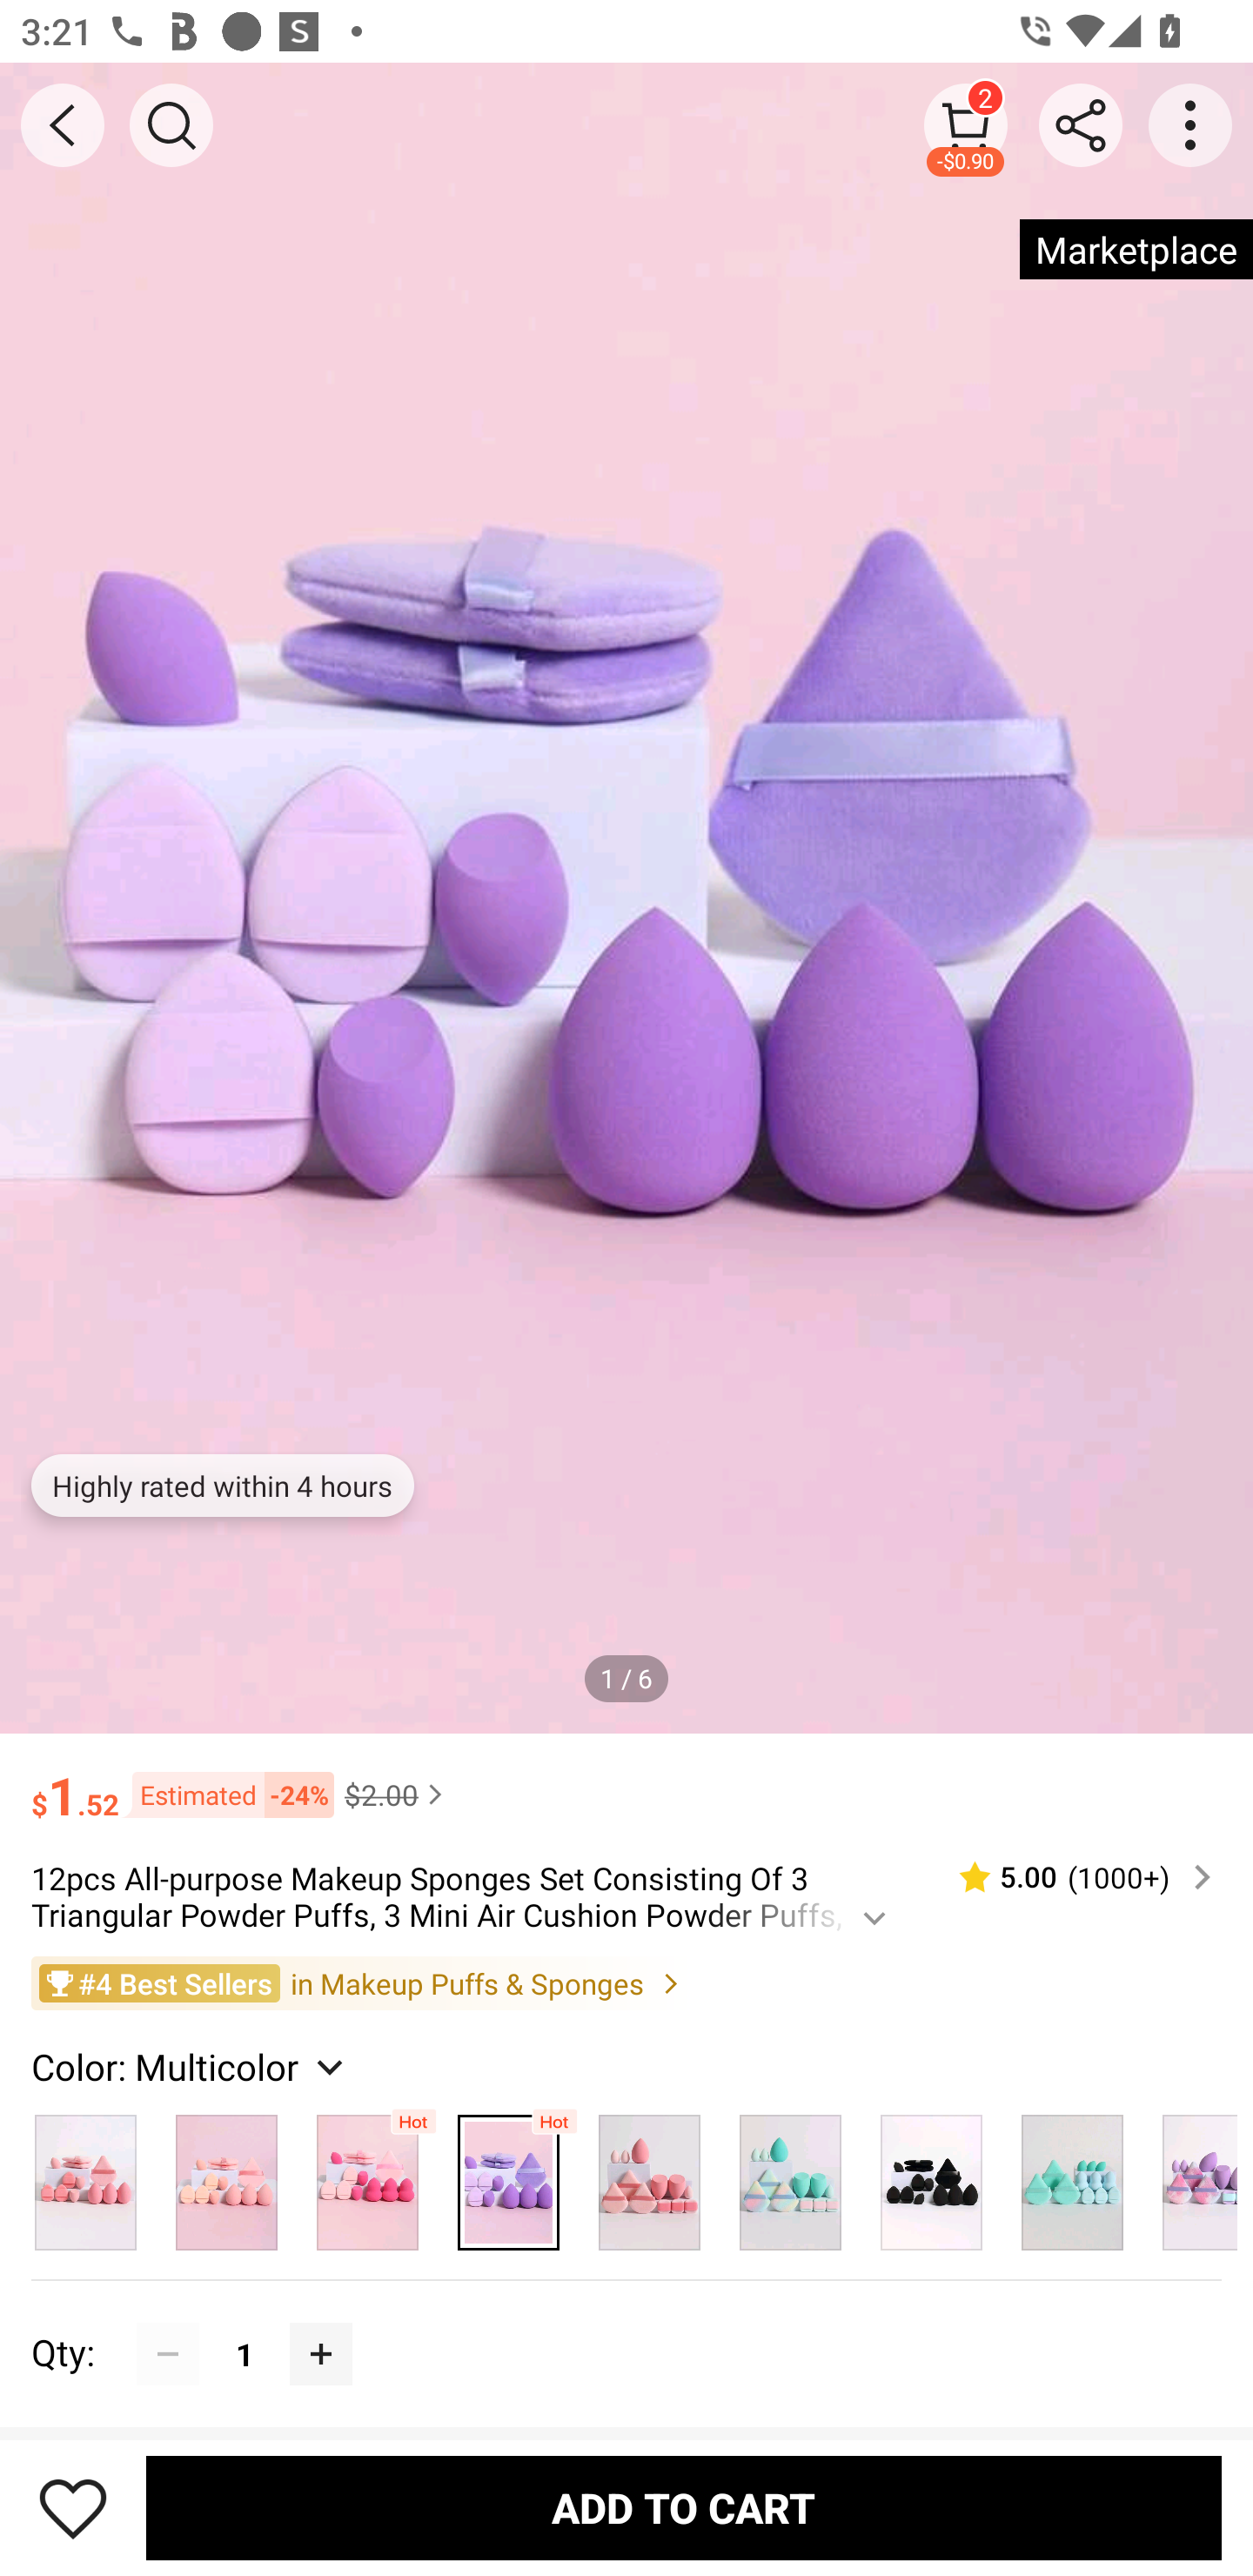 The height and width of the screenshot is (2576, 1253). What do you see at coordinates (367, 2175) in the screenshot?
I see `Multicolor` at bounding box center [367, 2175].